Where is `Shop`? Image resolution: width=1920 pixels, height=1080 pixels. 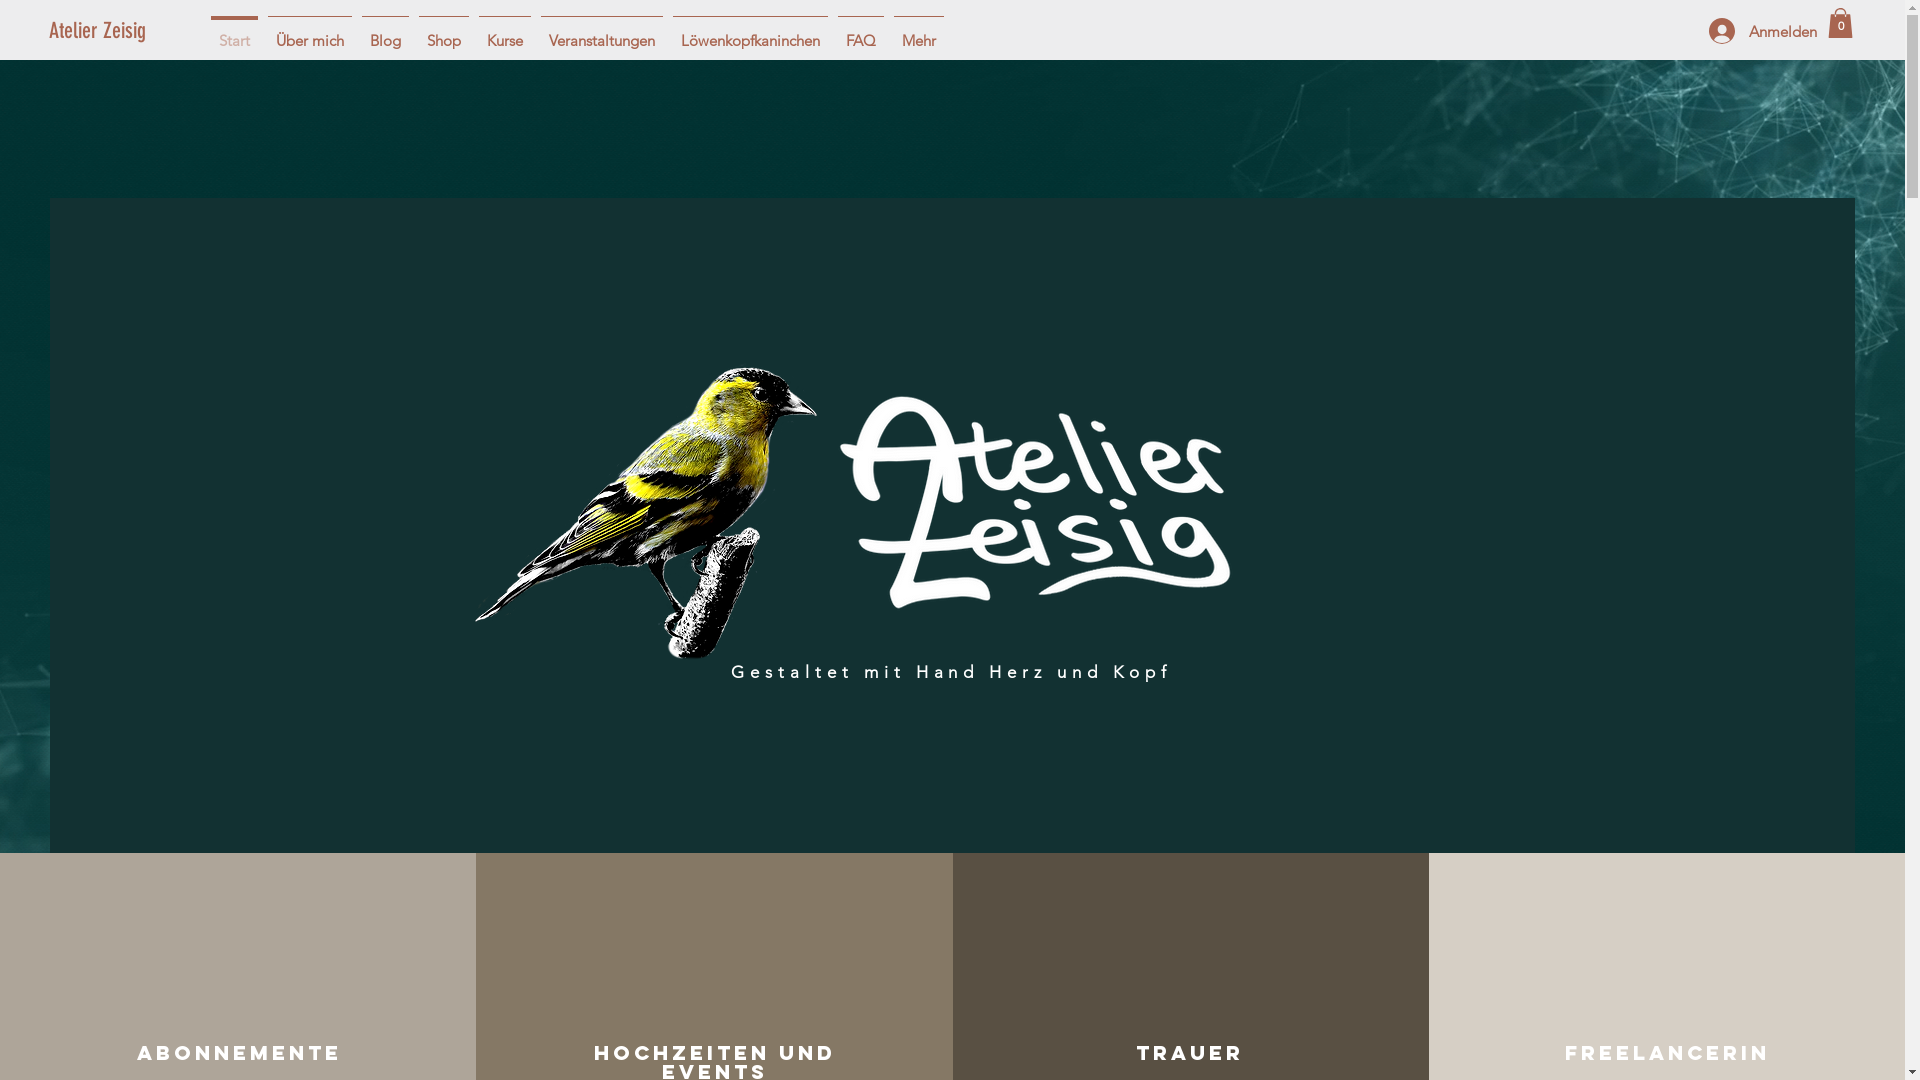 Shop is located at coordinates (444, 32).